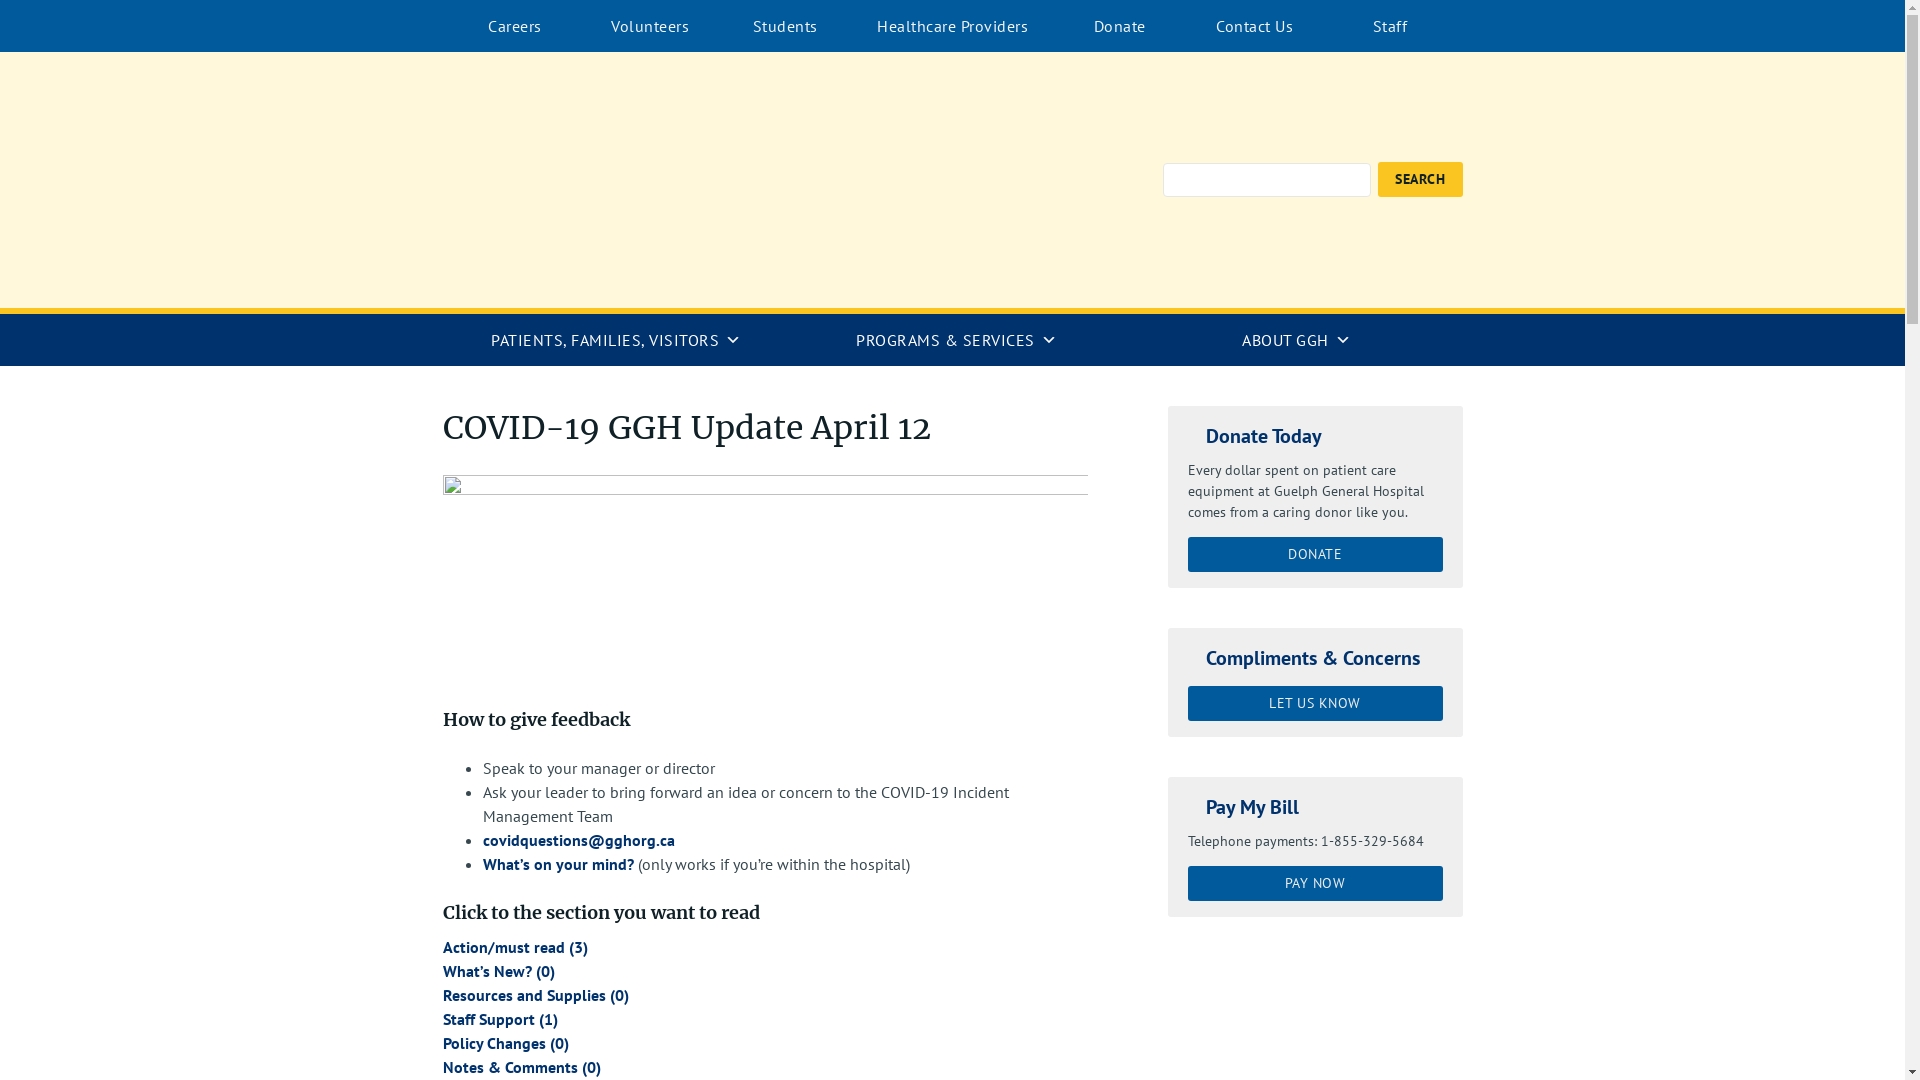  What do you see at coordinates (1390, 26) in the screenshot?
I see `Staff` at bounding box center [1390, 26].